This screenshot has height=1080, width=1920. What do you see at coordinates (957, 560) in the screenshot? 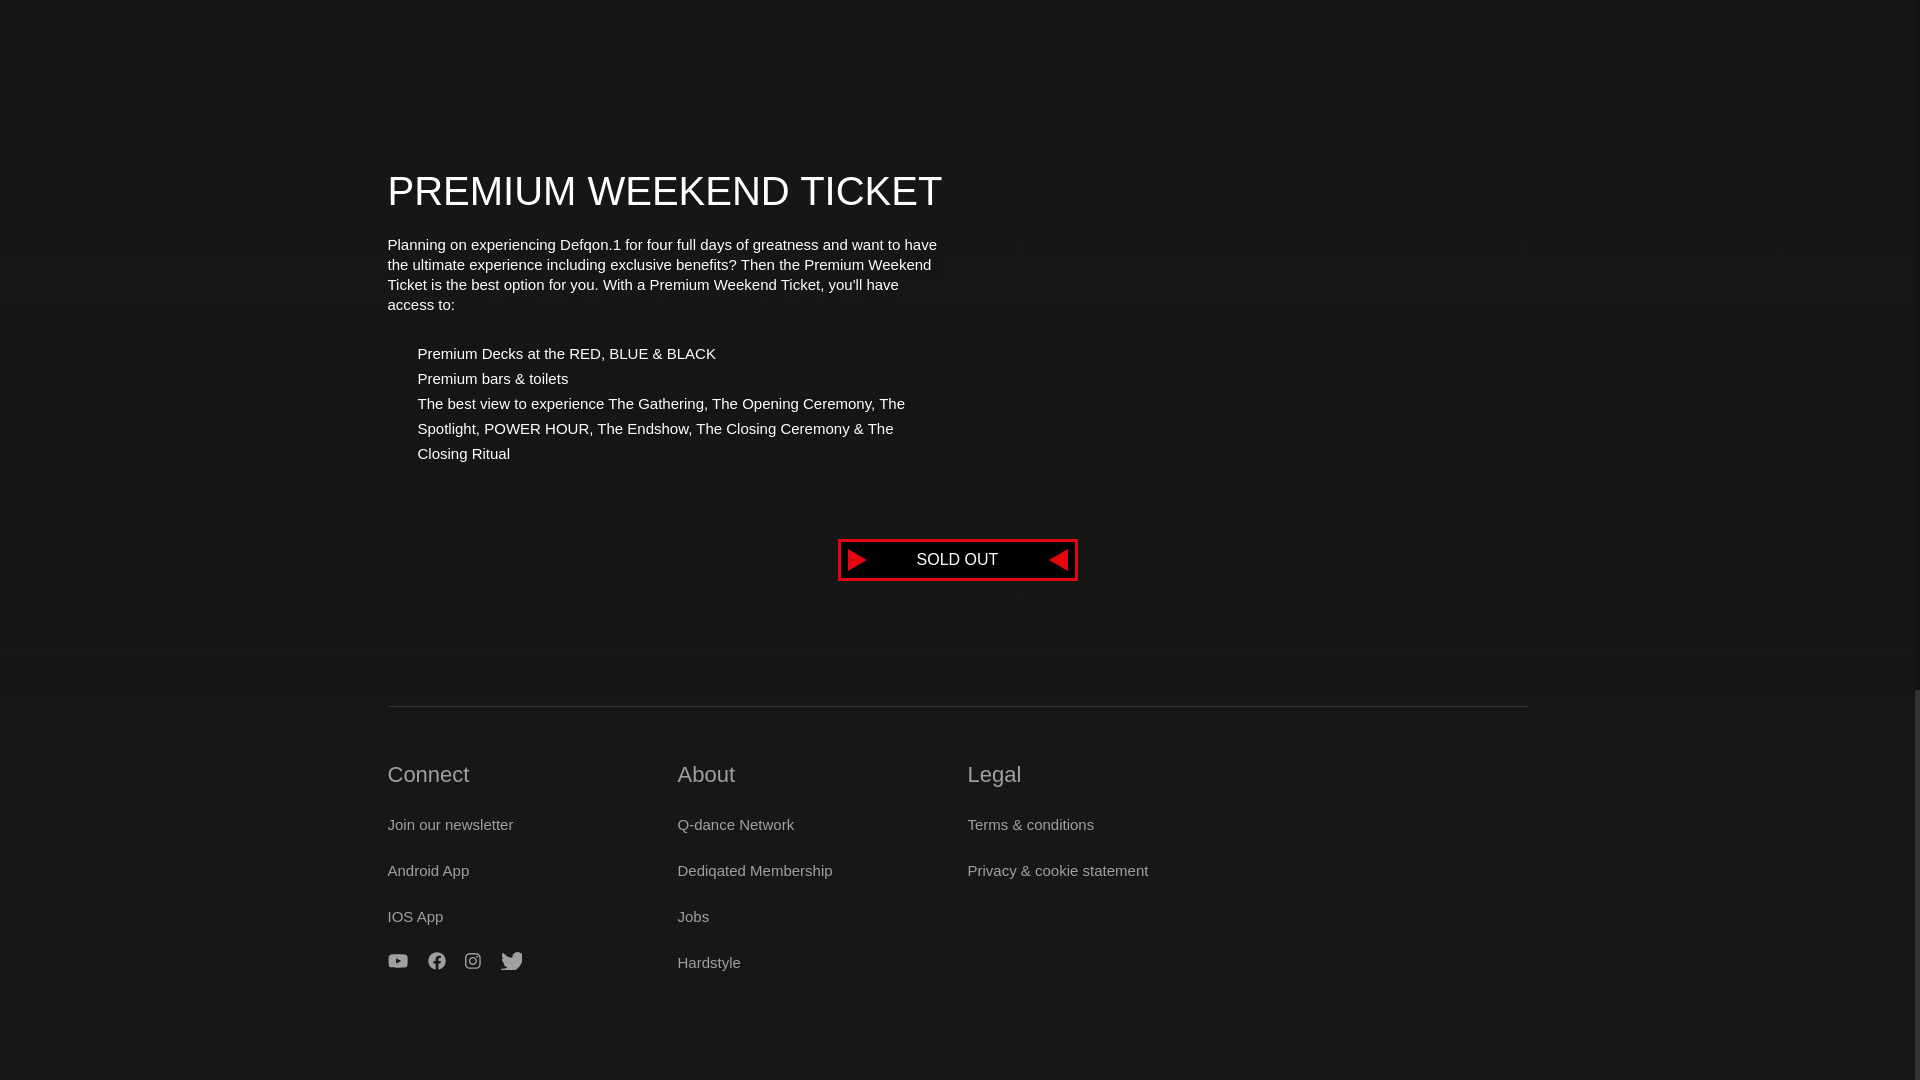
I see `SOLD OUT` at bounding box center [957, 560].